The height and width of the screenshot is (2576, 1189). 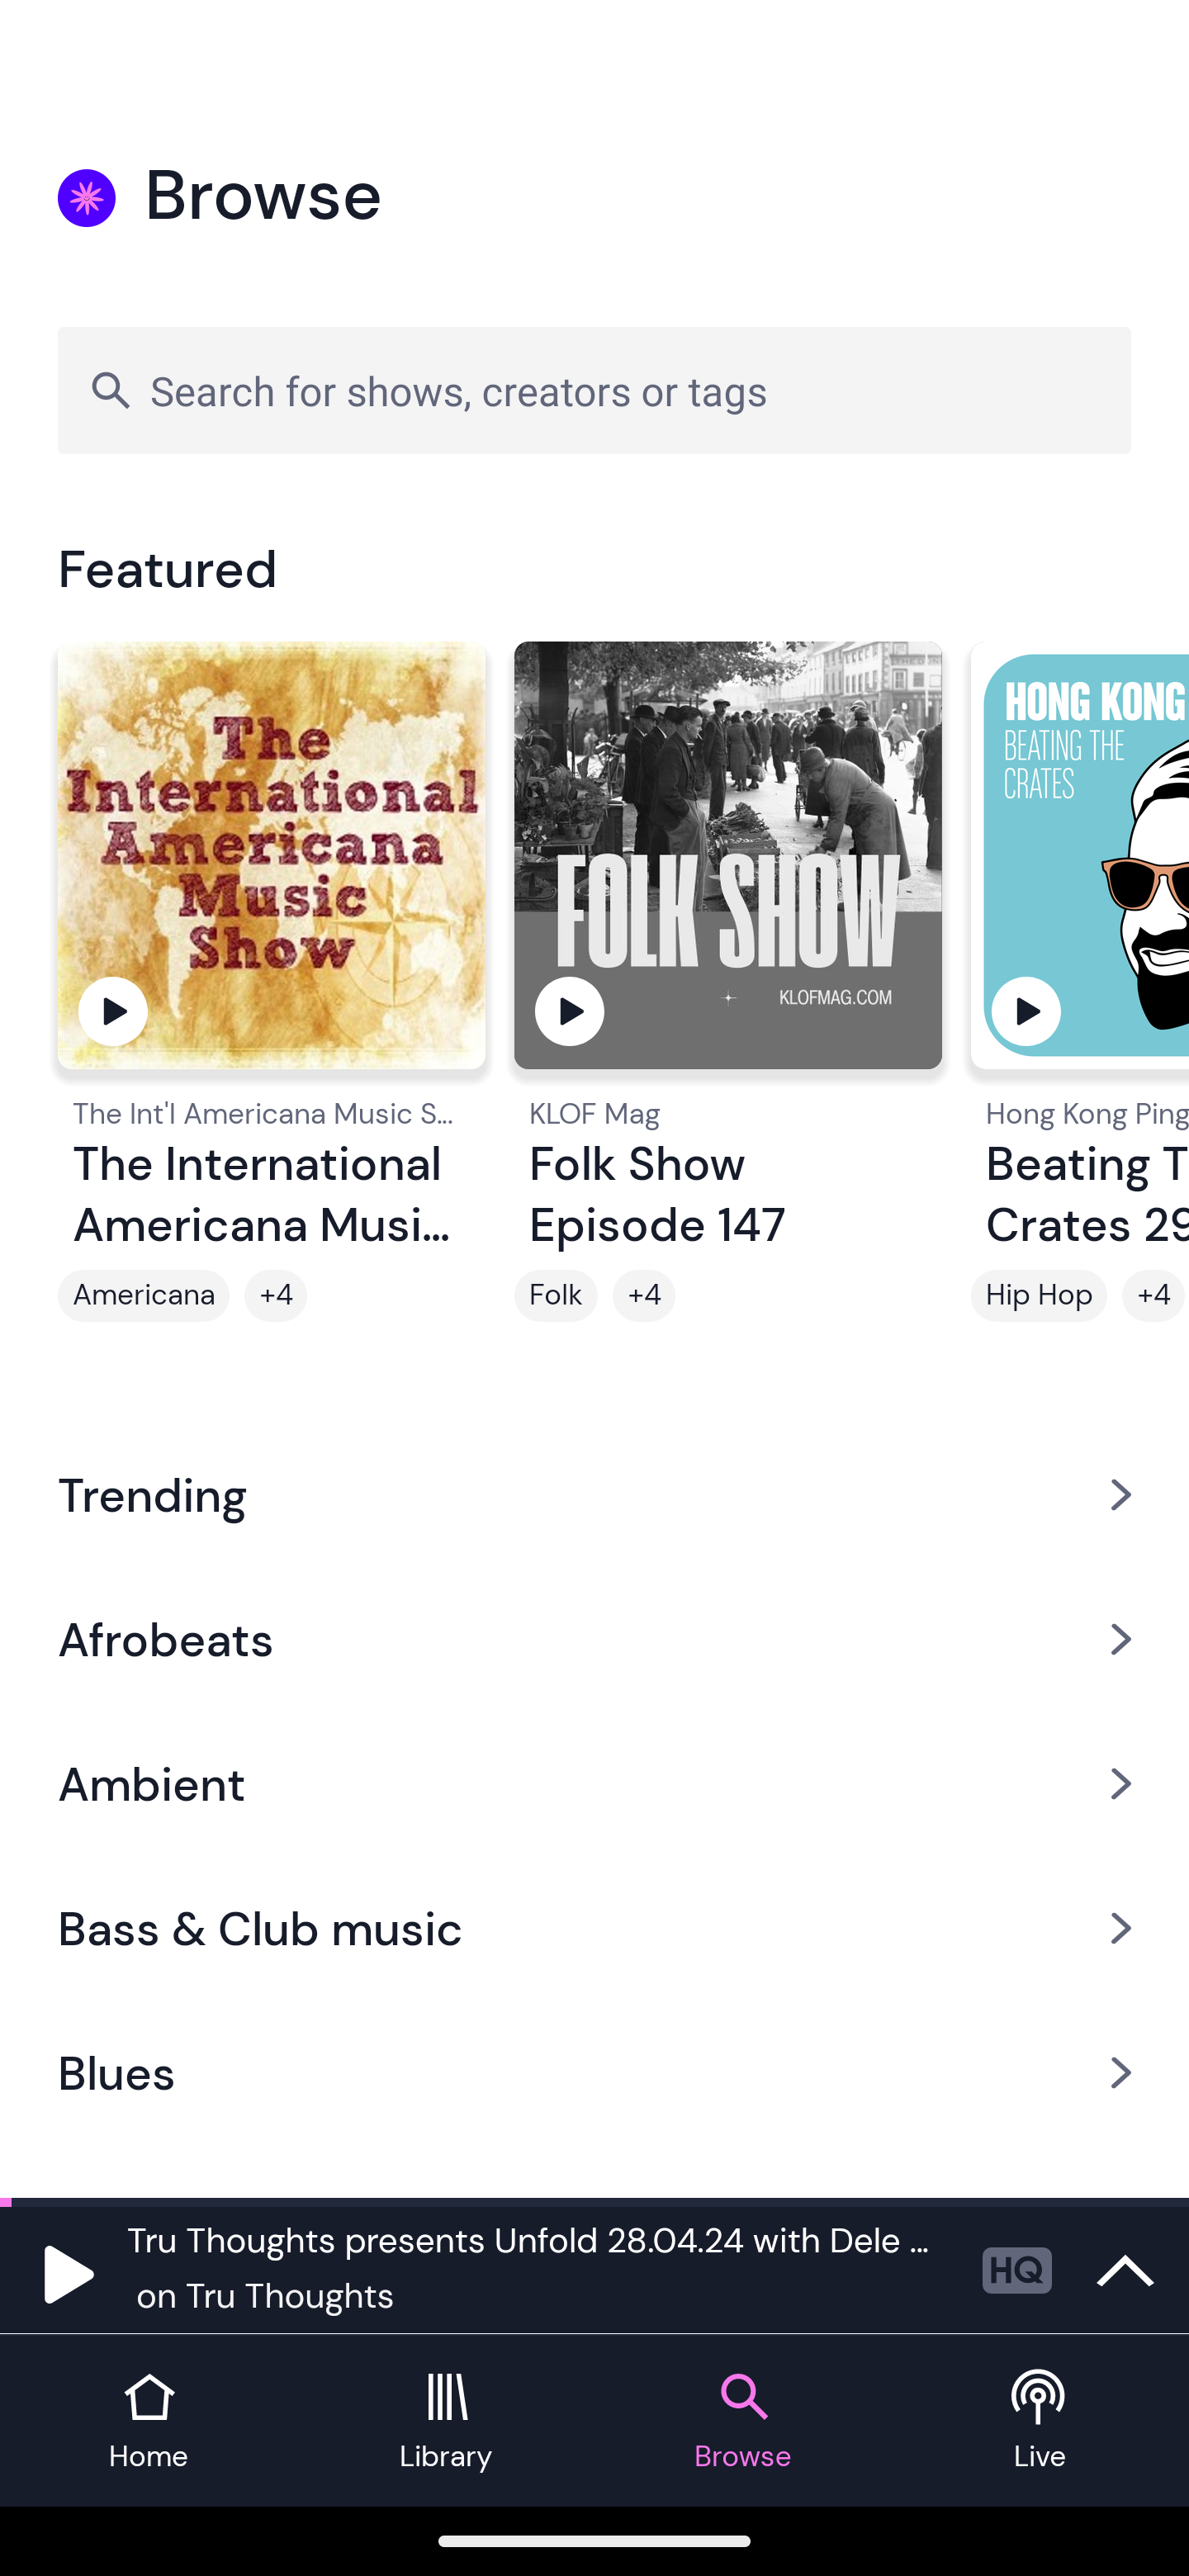 What do you see at coordinates (594, 1929) in the screenshot?
I see `Bass & Club music` at bounding box center [594, 1929].